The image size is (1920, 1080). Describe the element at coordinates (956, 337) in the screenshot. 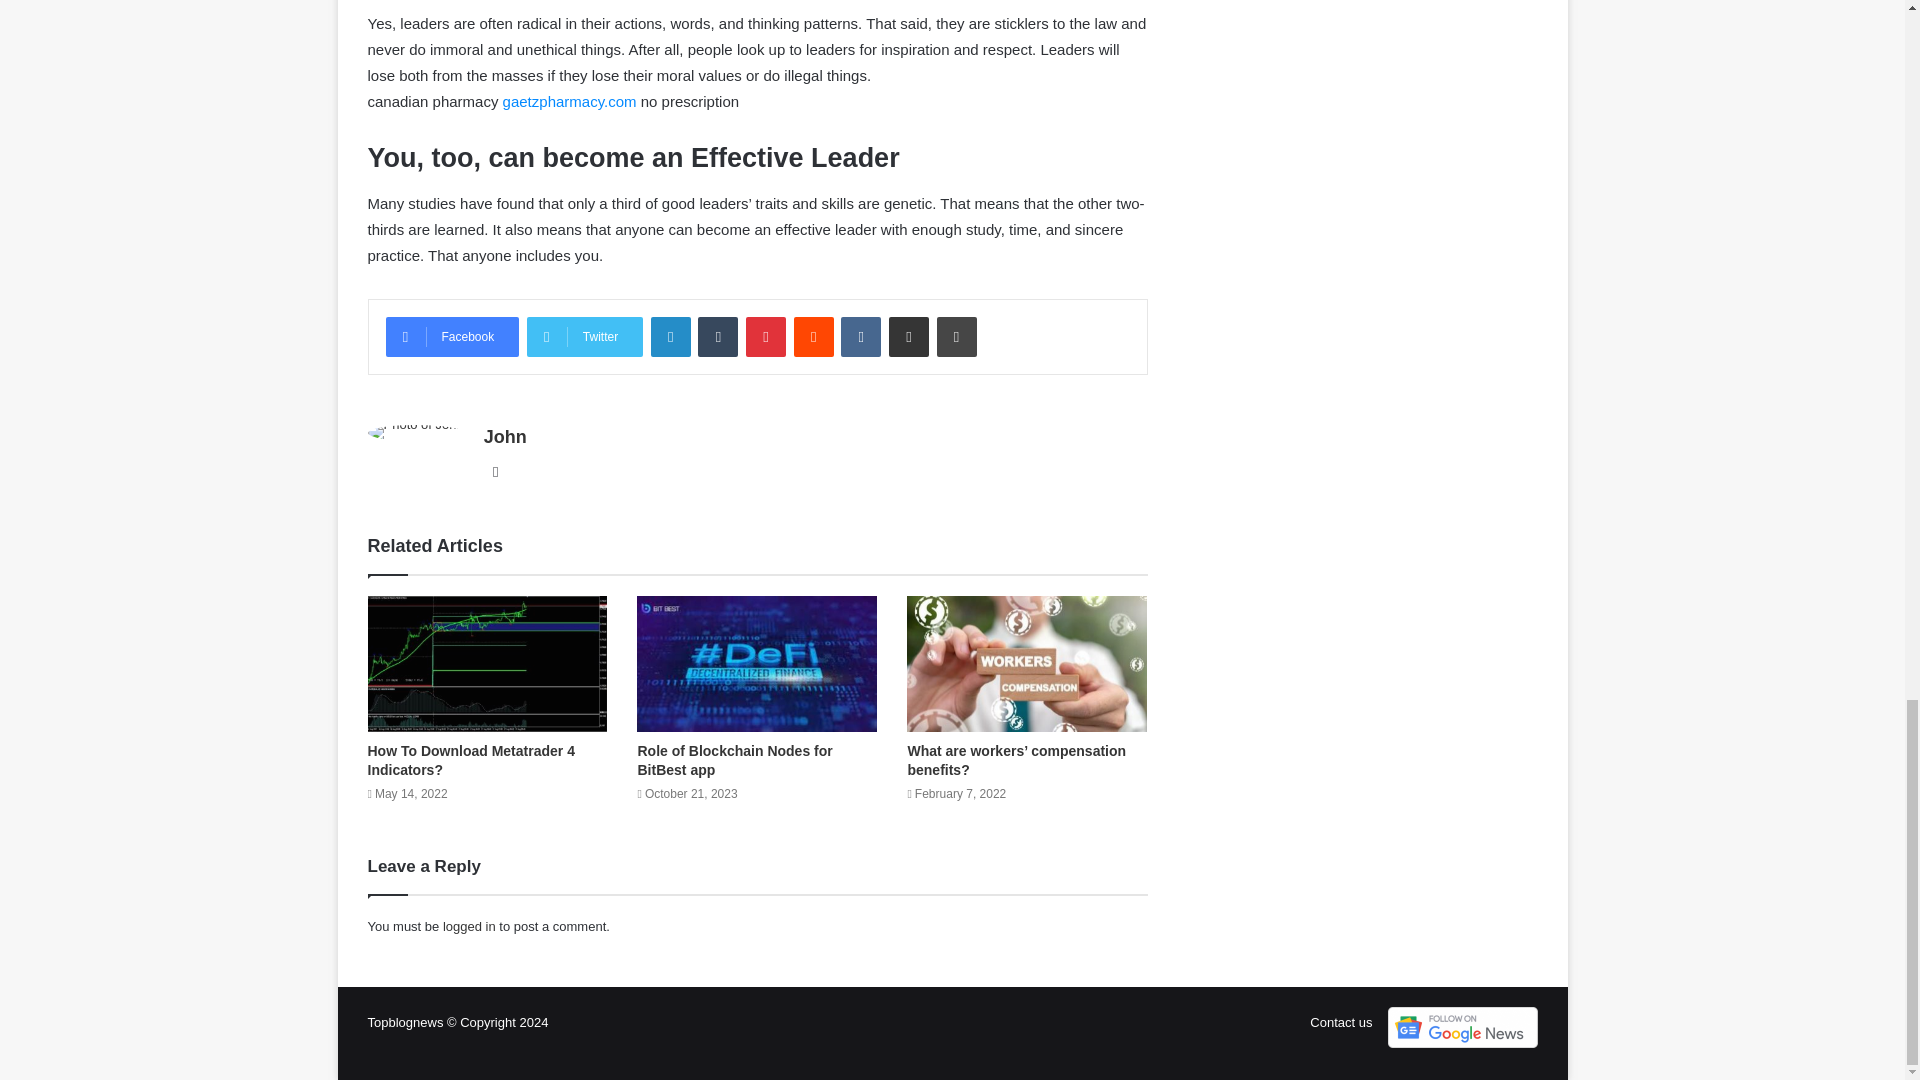

I see `Print` at that location.